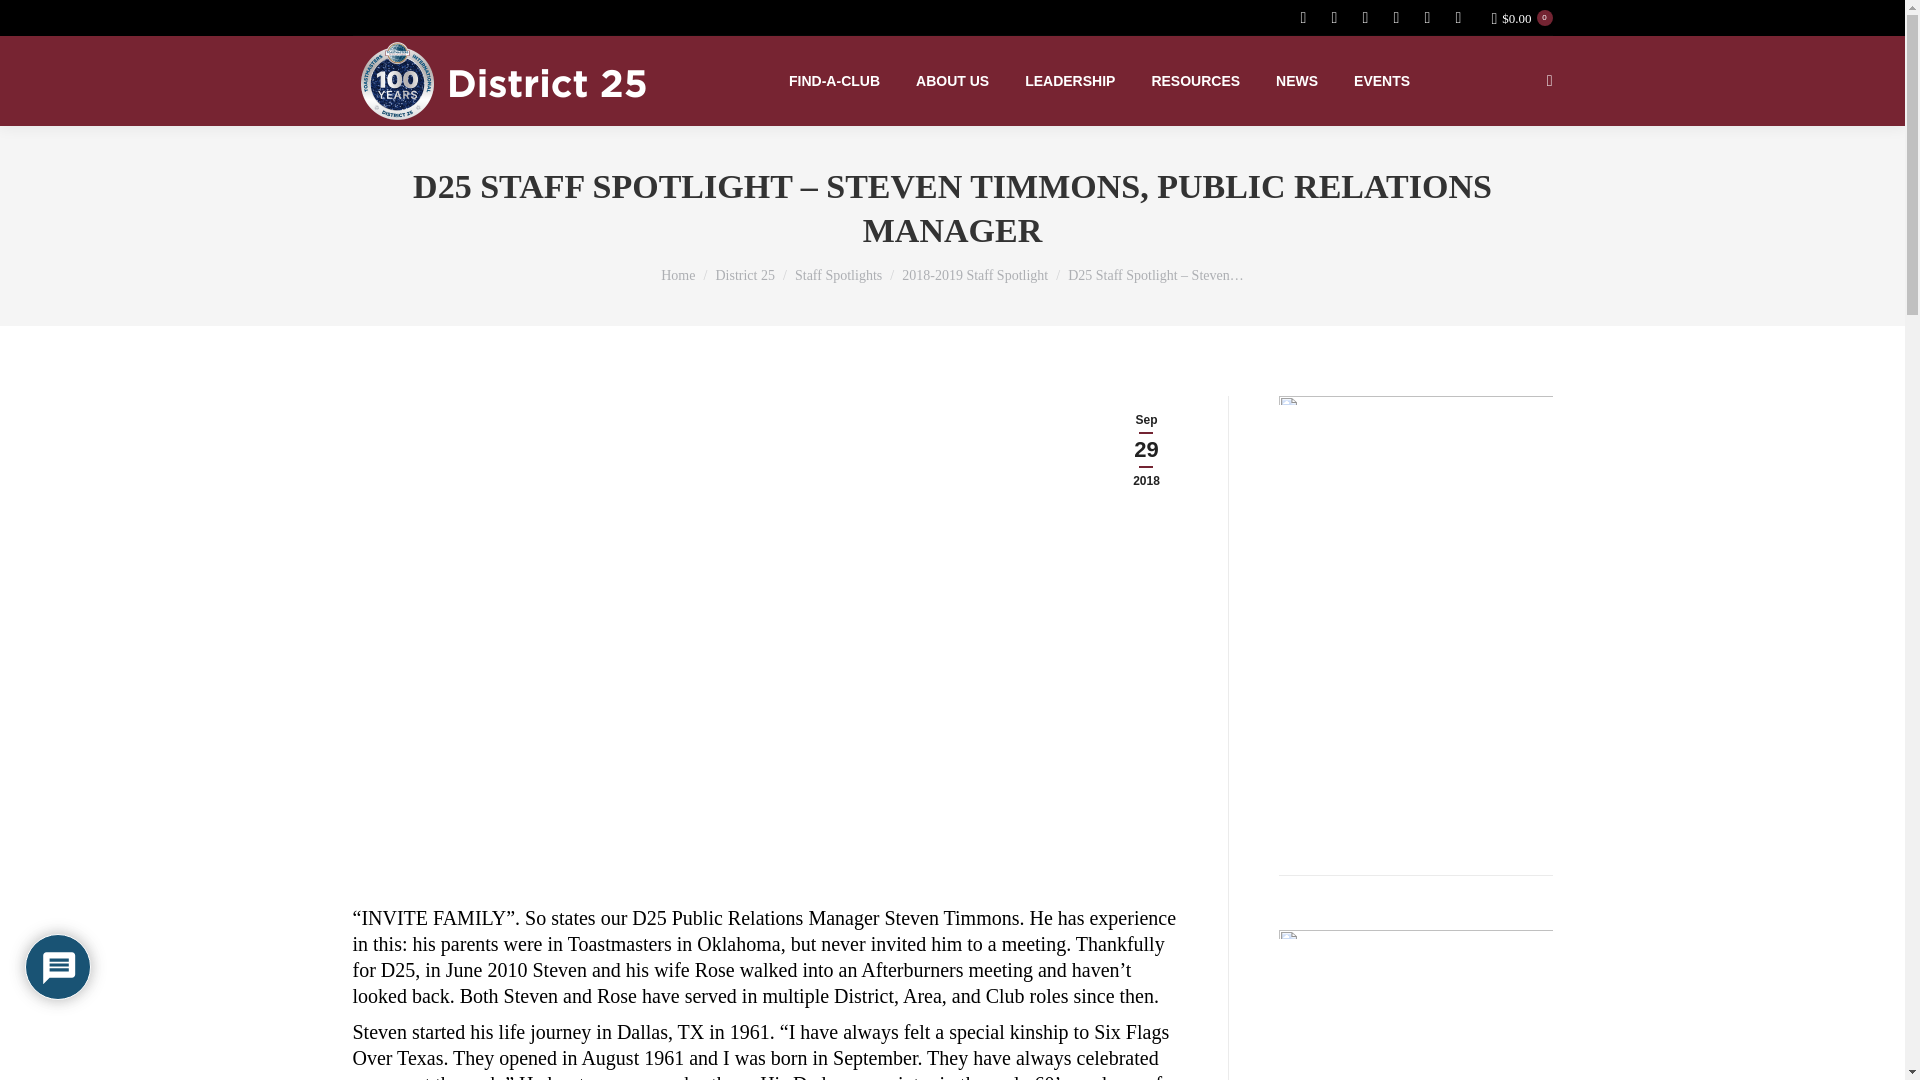 This screenshot has height=1080, width=1920. Describe the element at coordinates (834, 81) in the screenshot. I see `FIND-A-CLUB` at that location.